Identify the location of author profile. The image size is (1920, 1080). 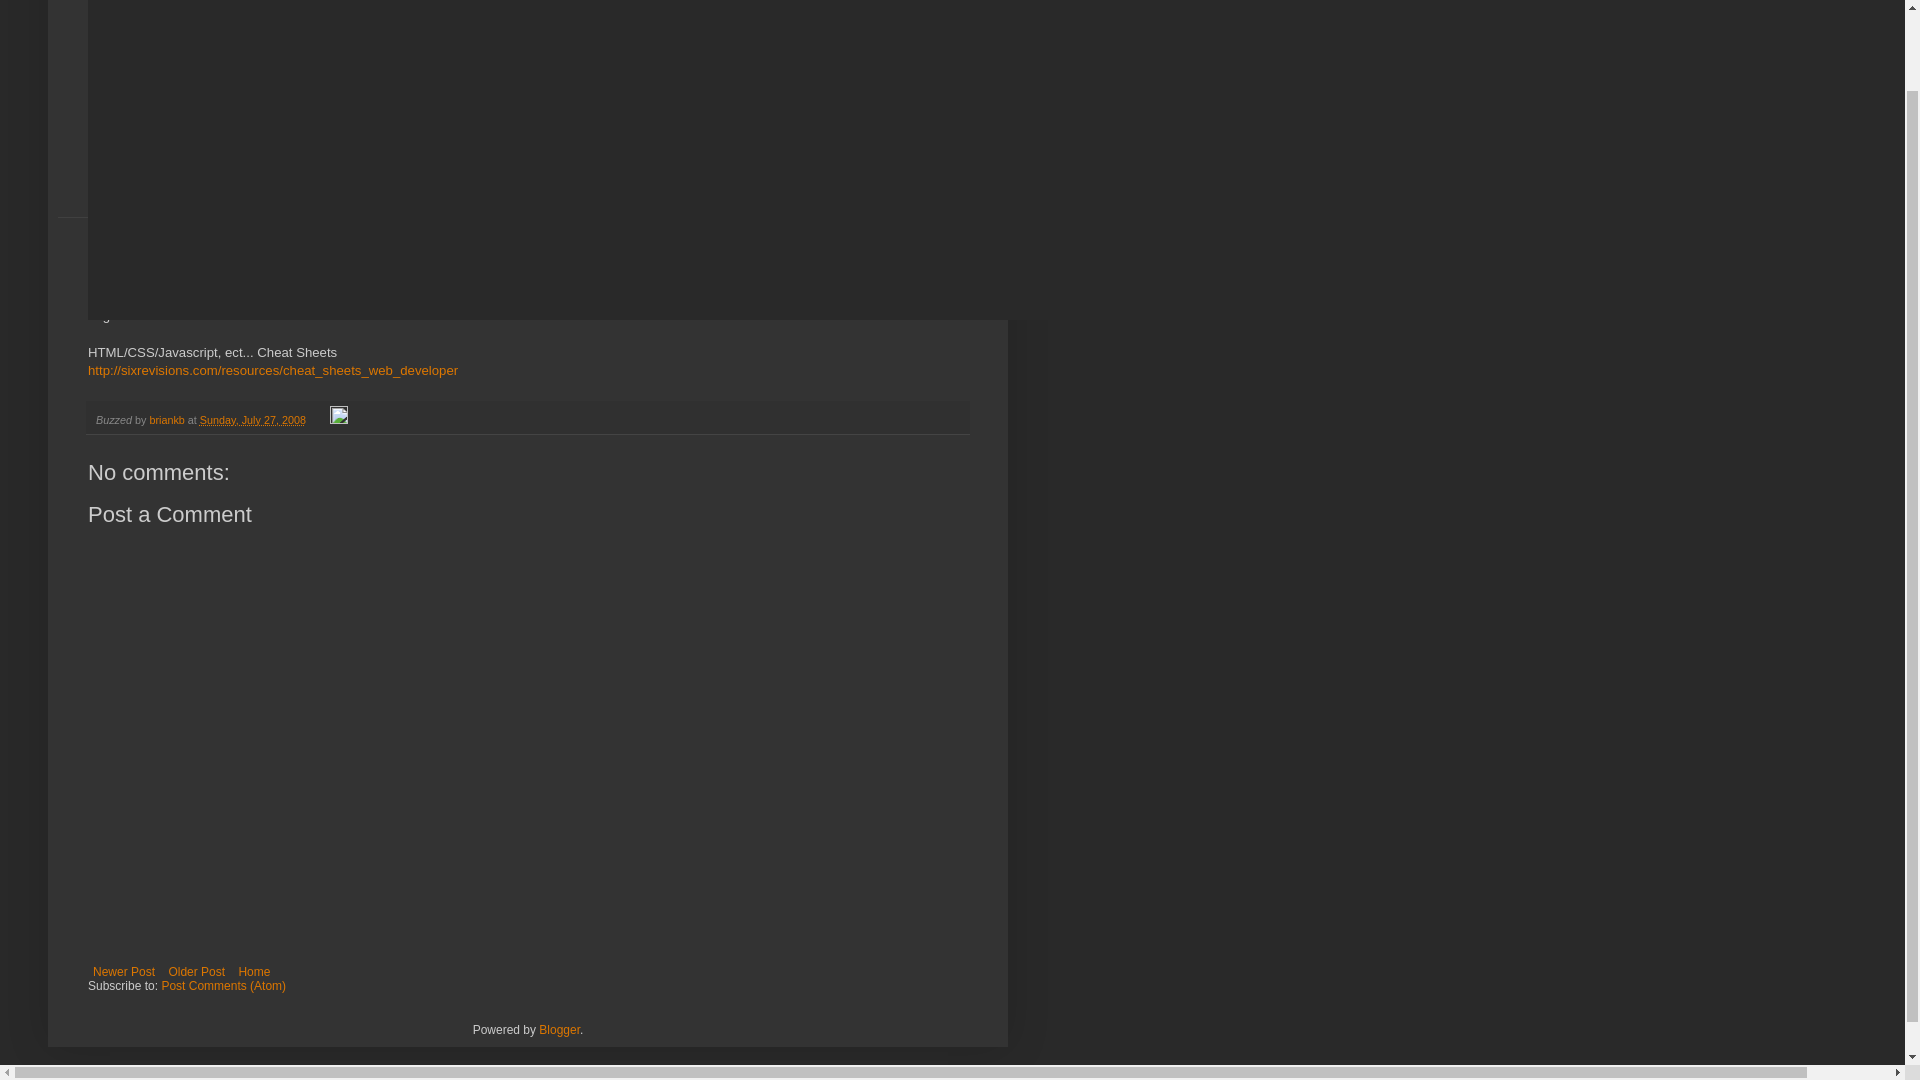
(168, 419).